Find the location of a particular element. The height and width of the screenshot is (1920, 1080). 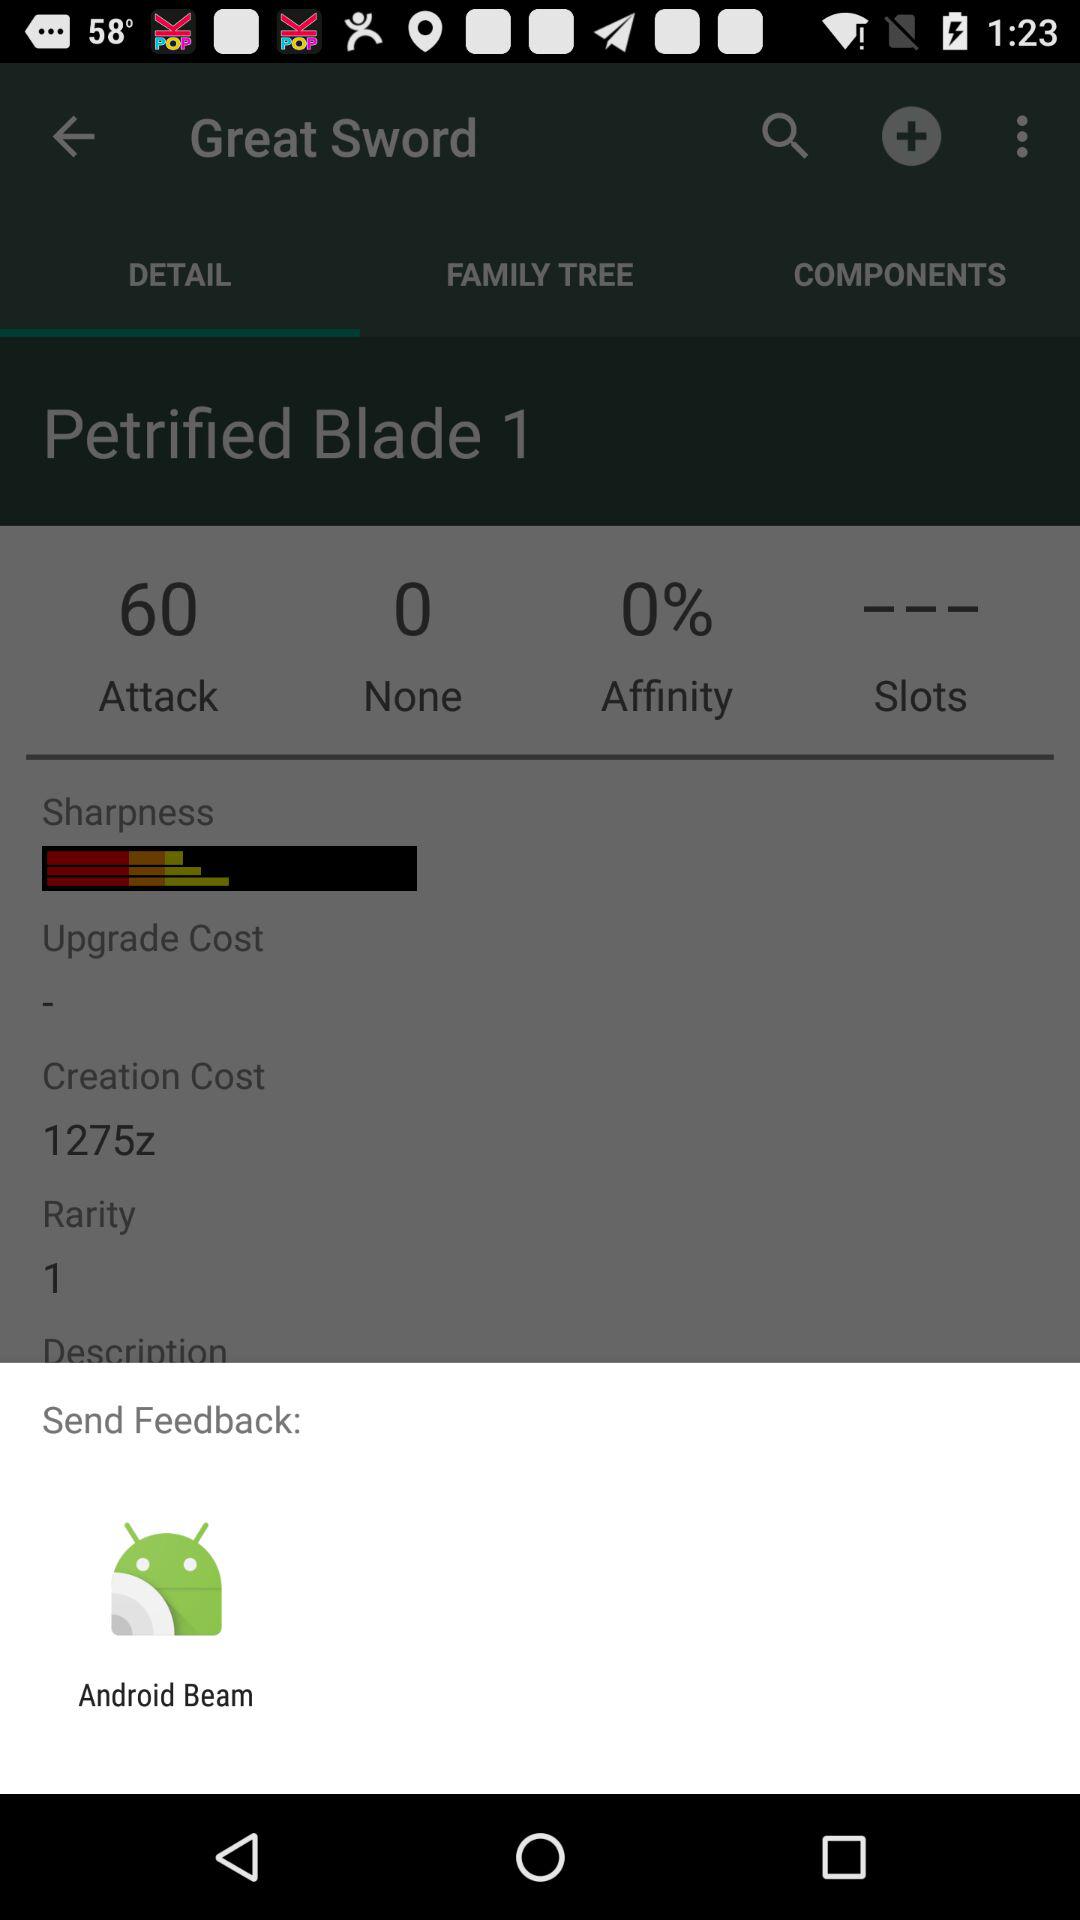

turn off android beam icon is located at coordinates (166, 1712).